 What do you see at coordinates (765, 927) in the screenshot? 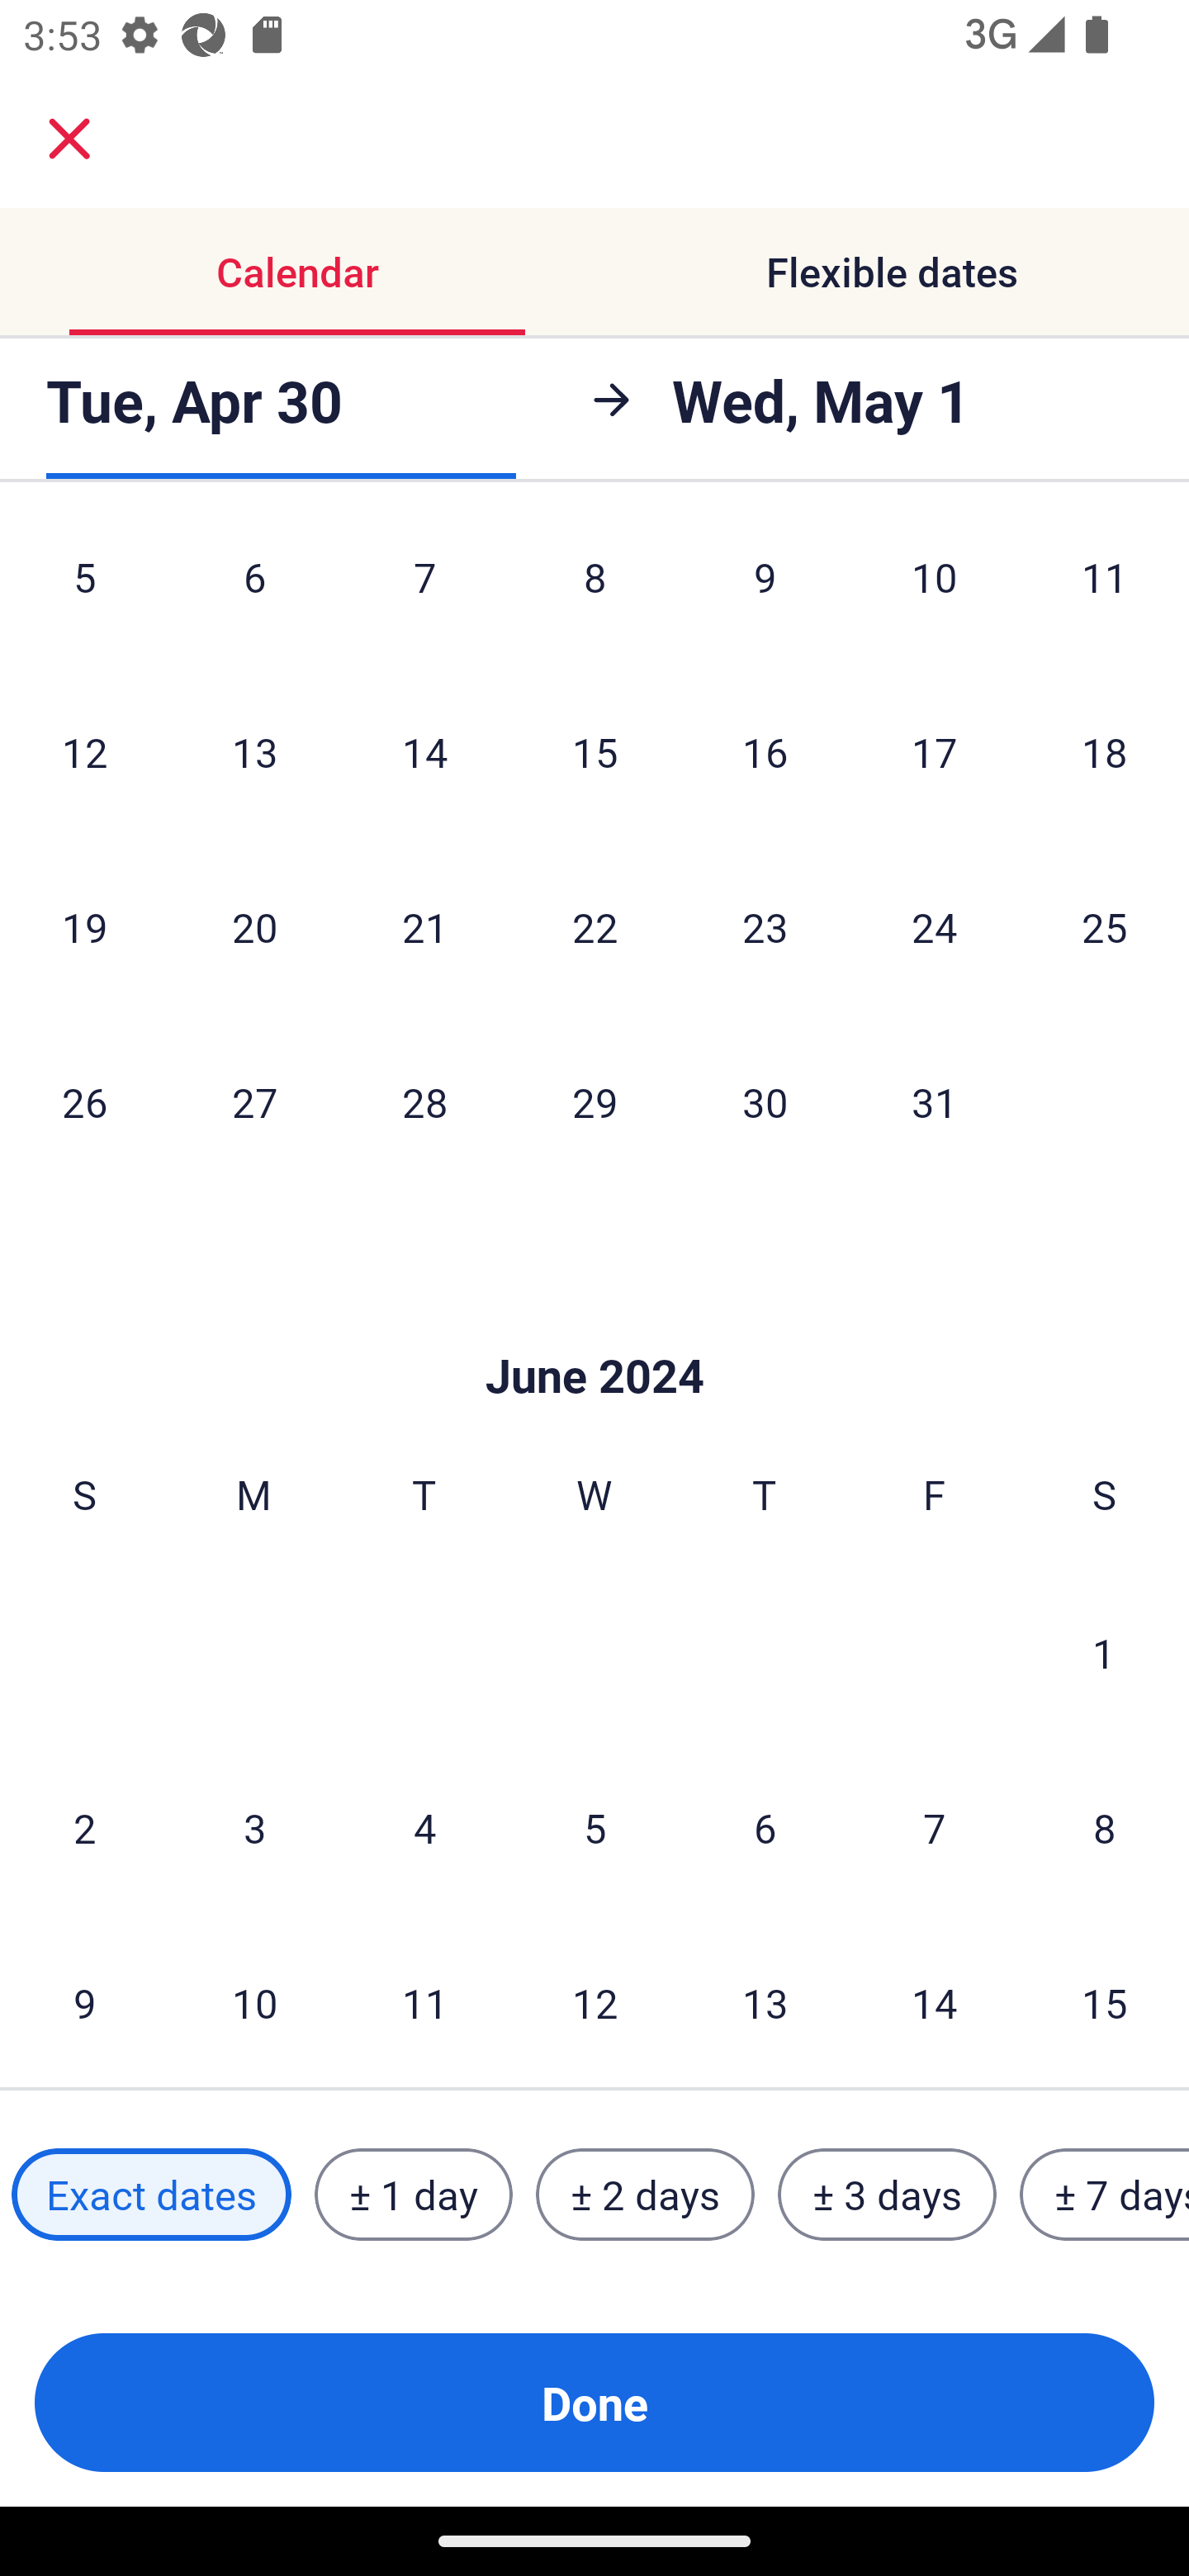
I see `23 Thursday, May 23, 2024` at bounding box center [765, 927].